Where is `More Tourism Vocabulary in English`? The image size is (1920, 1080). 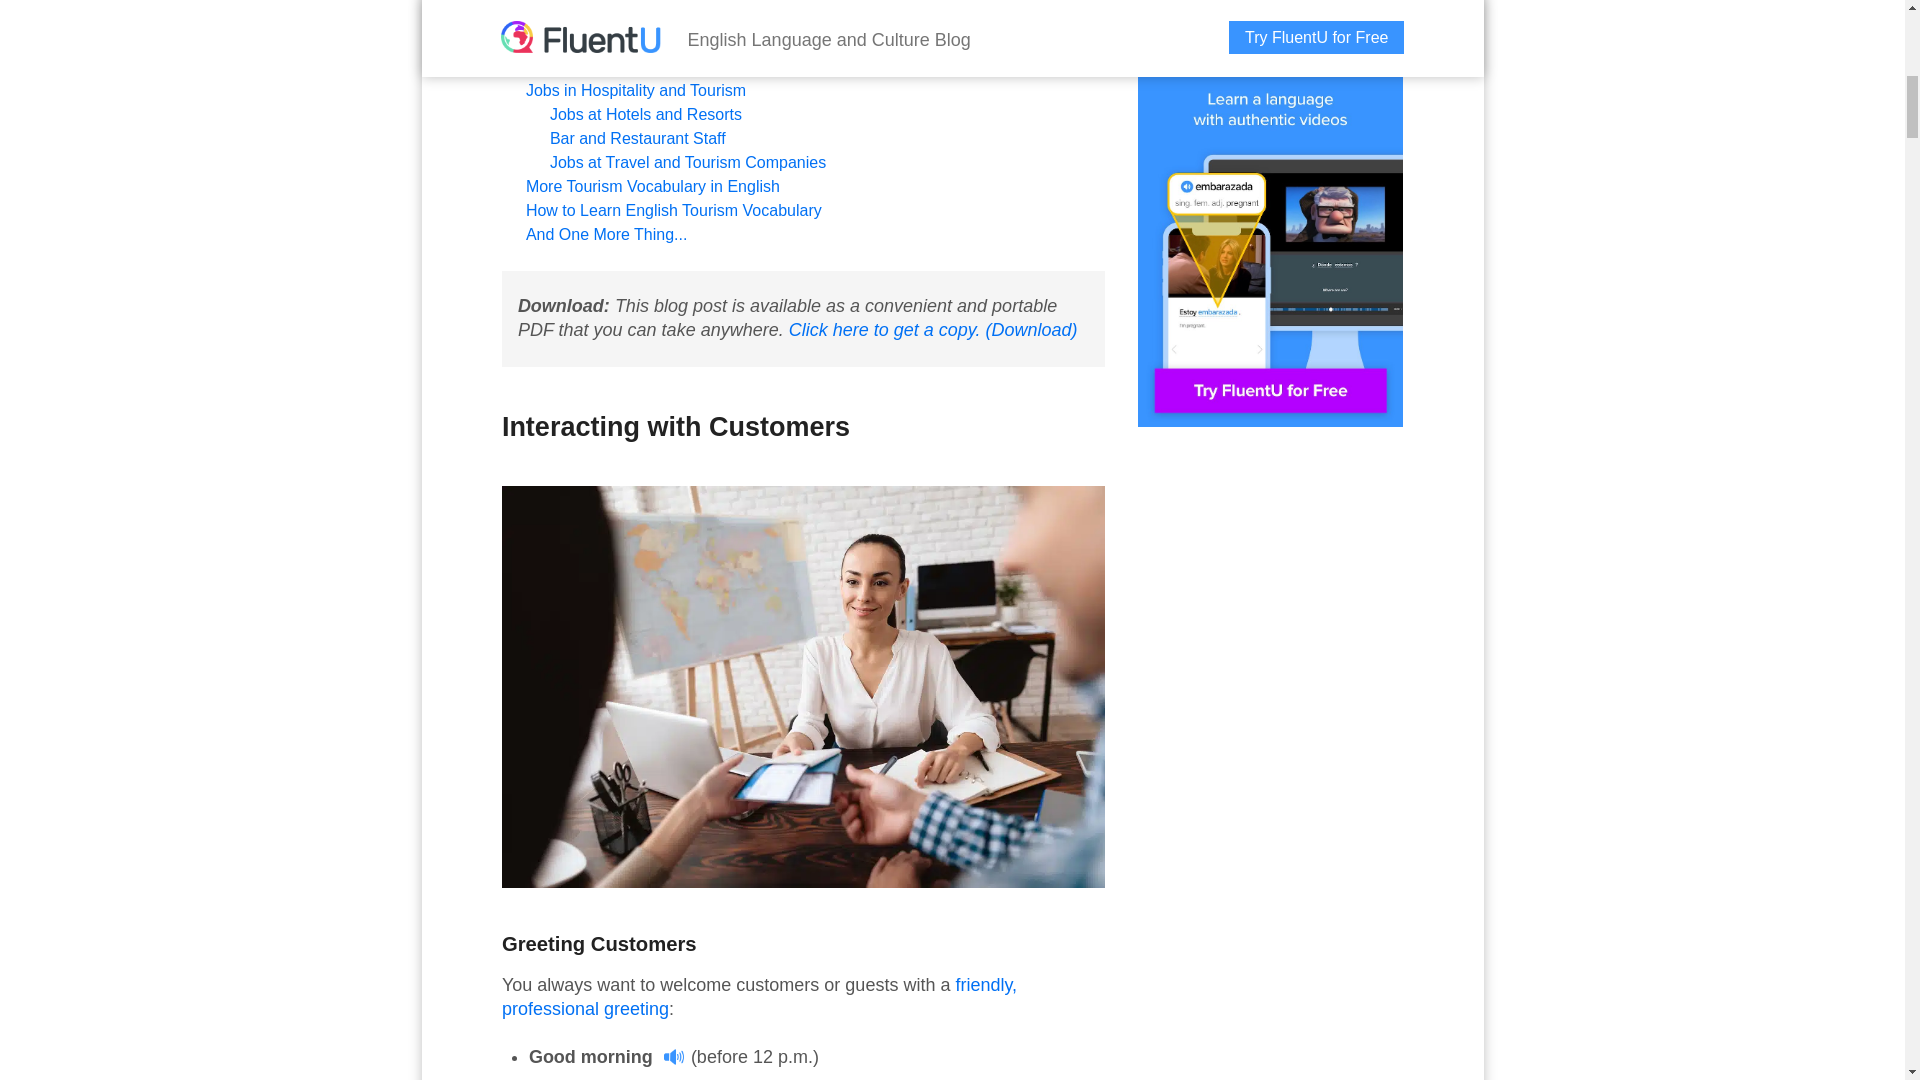 More Tourism Vocabulary in English is located at coordinates (652, 186).